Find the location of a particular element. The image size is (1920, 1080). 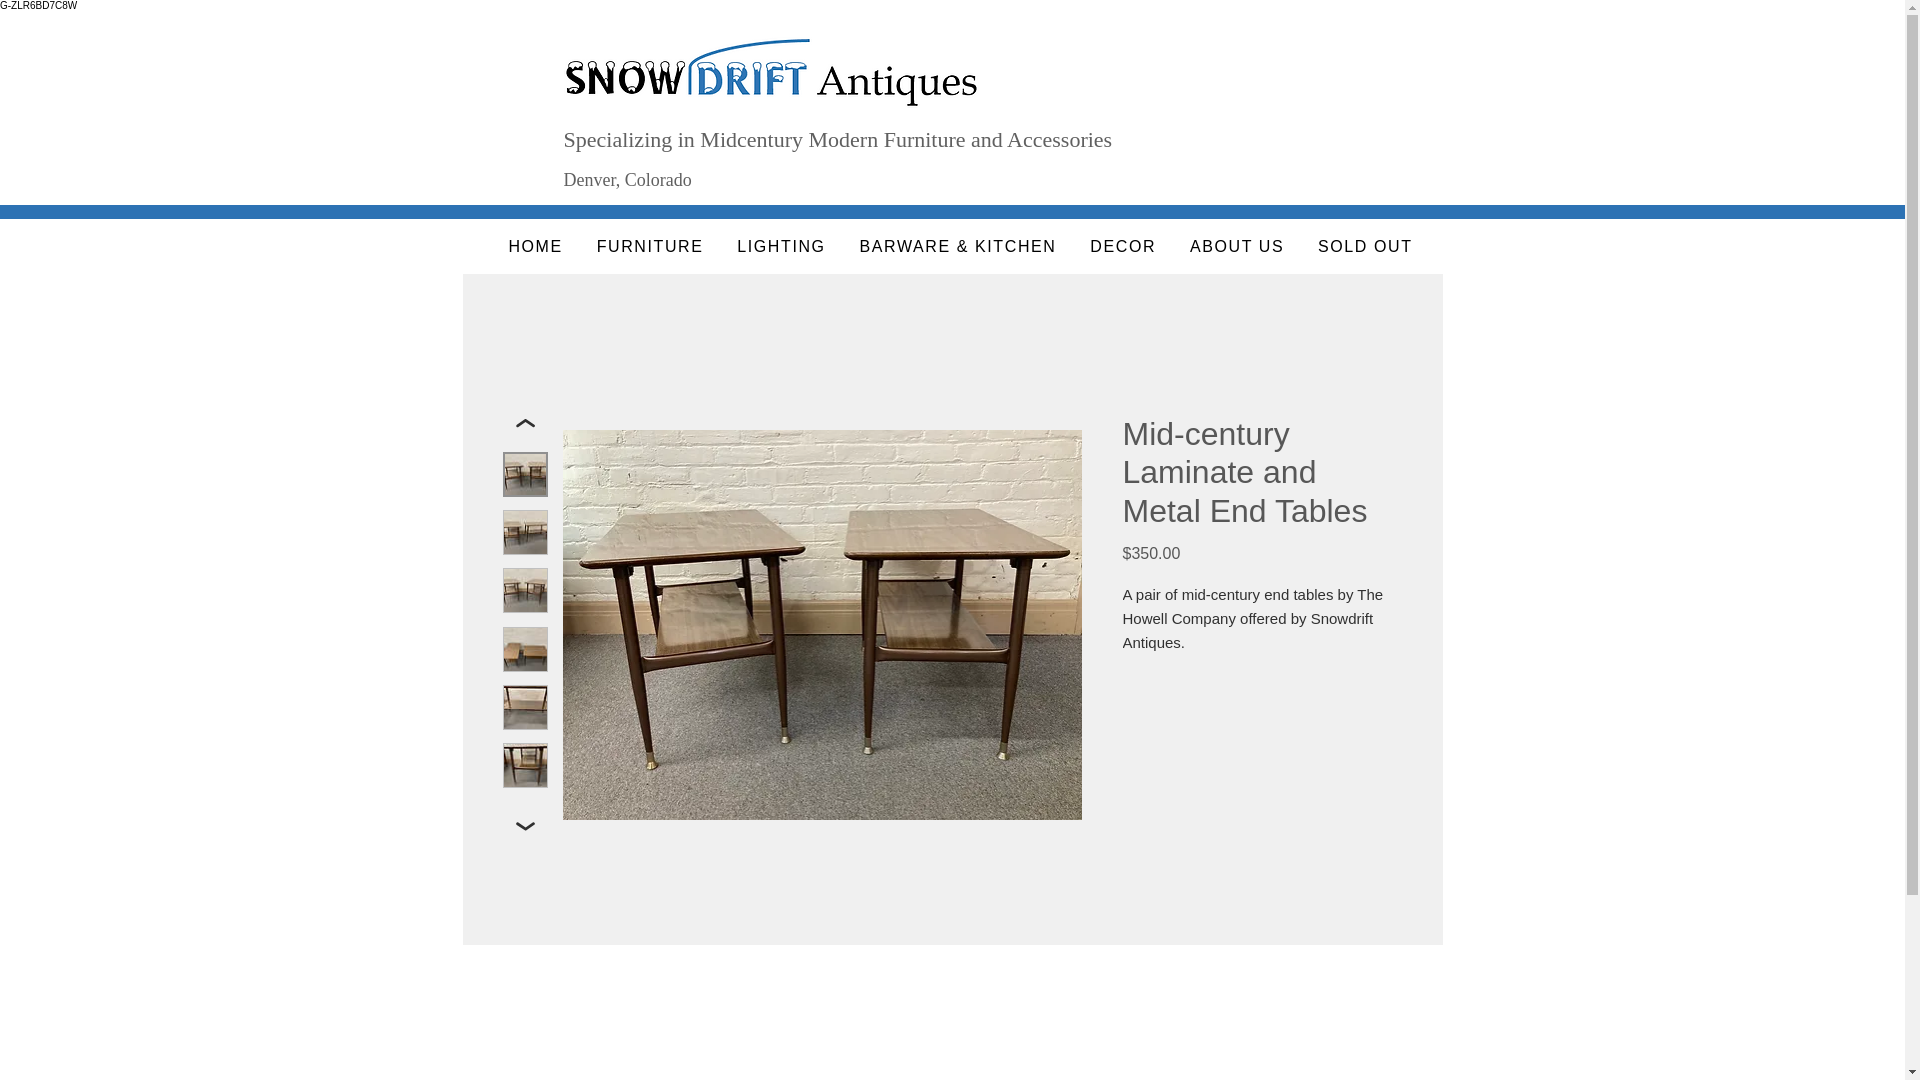

DECOR is located at coordinates (1123, 247).